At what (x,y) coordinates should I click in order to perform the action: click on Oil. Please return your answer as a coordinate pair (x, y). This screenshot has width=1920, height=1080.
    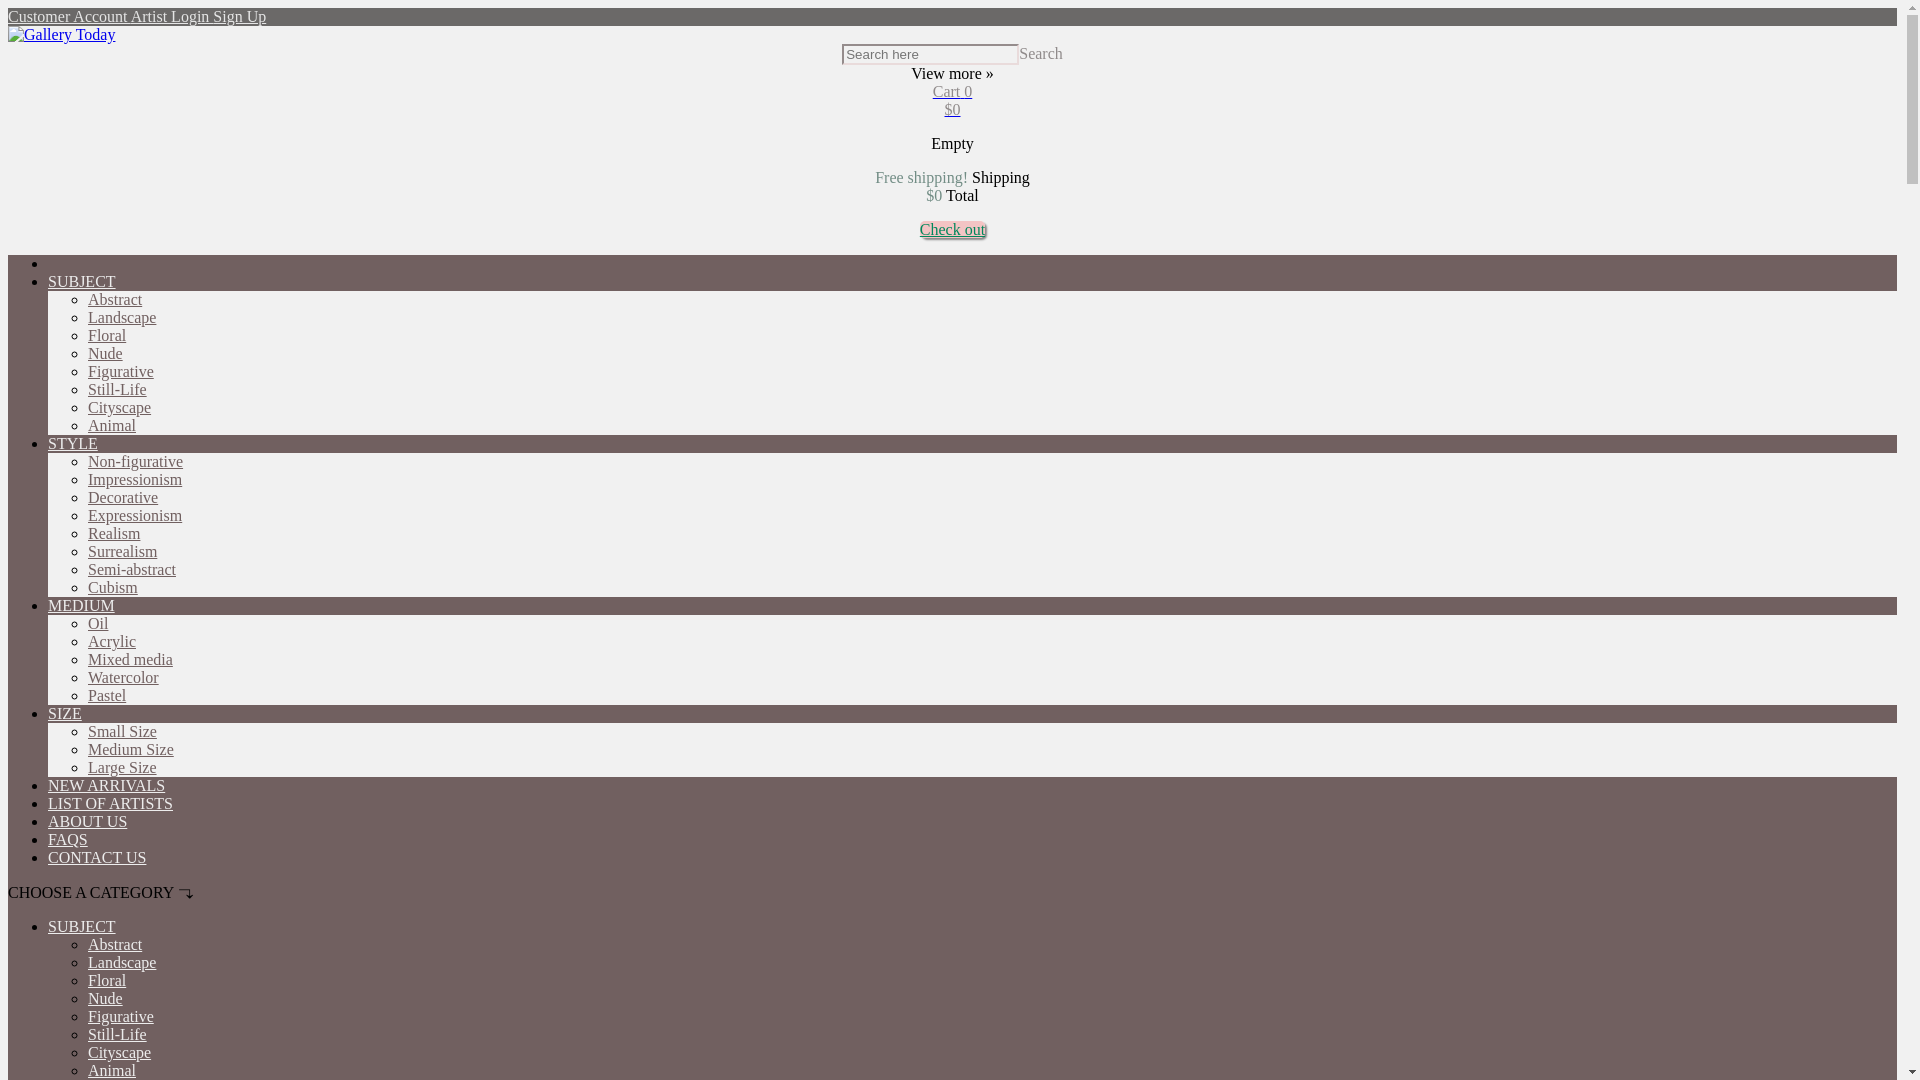
    Looking at the image, I should click on (98, 622).